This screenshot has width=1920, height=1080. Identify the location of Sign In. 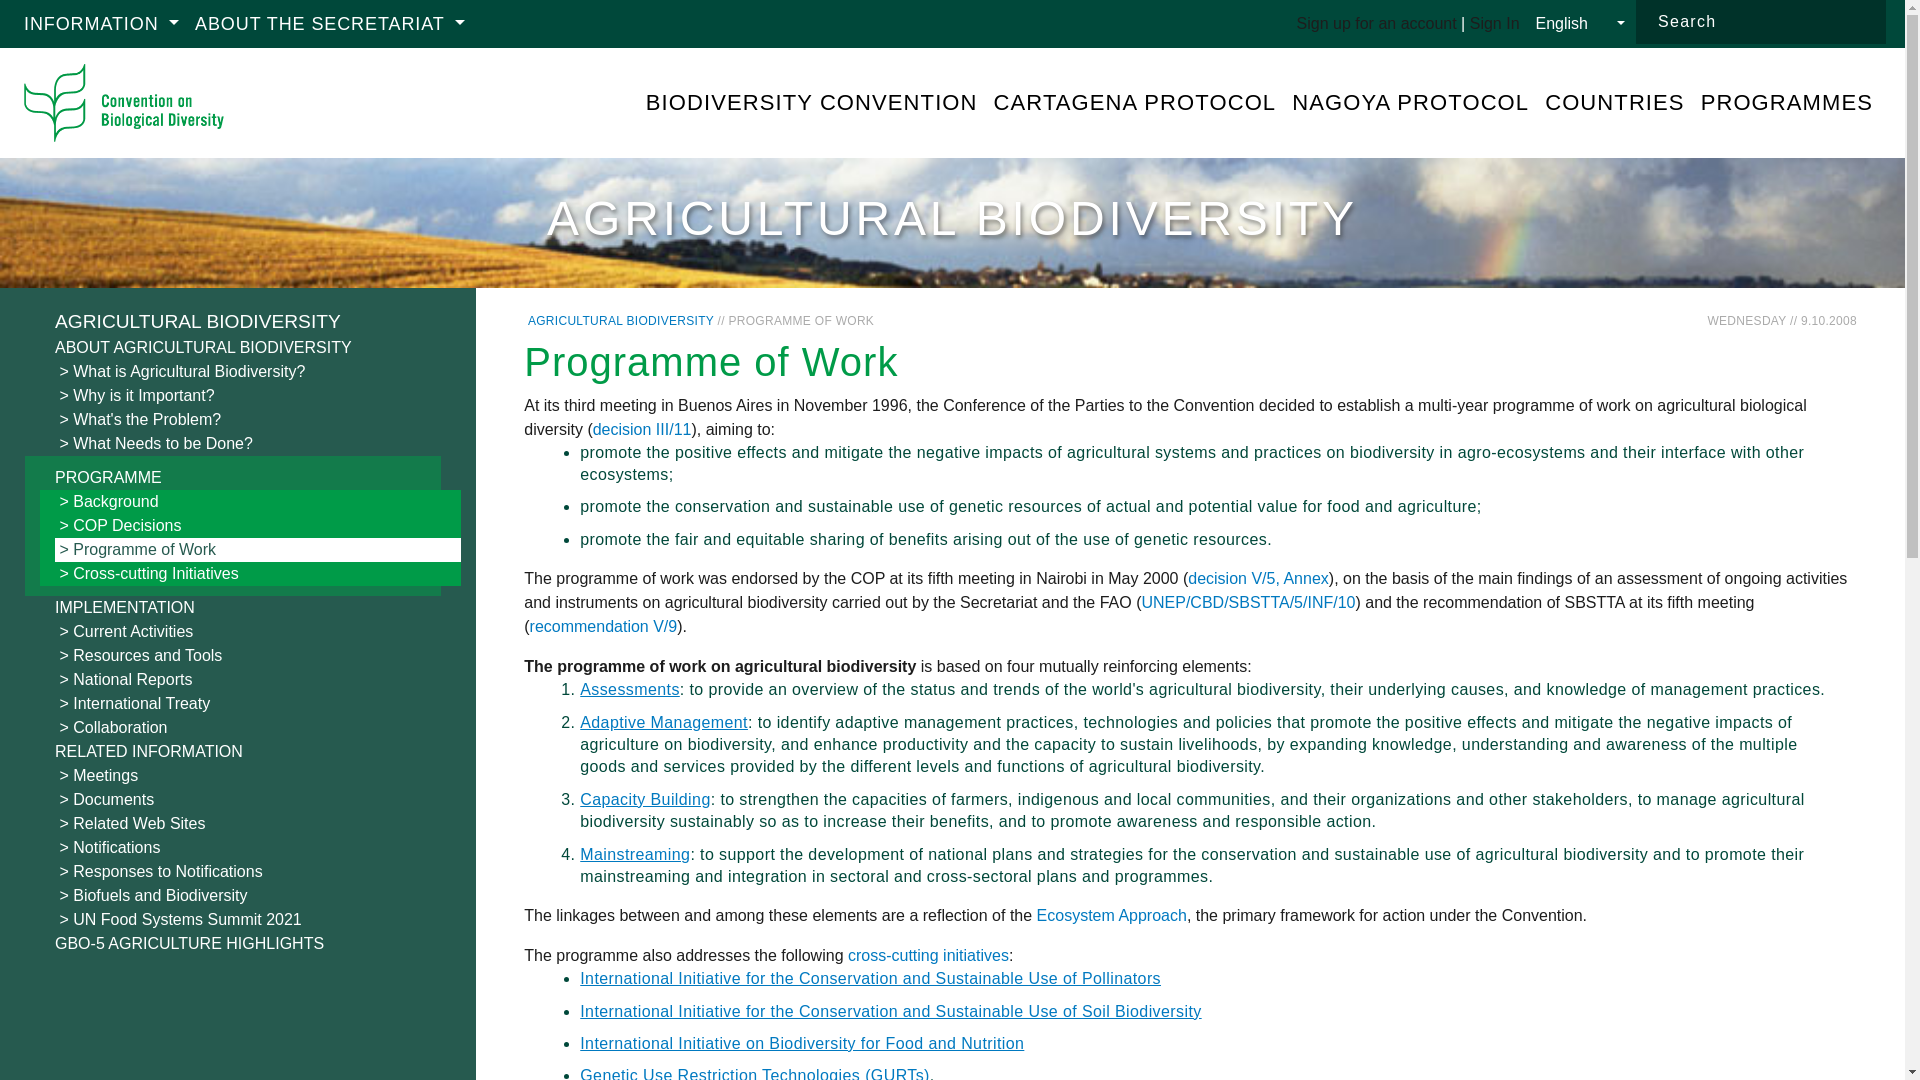
(1495, 24).